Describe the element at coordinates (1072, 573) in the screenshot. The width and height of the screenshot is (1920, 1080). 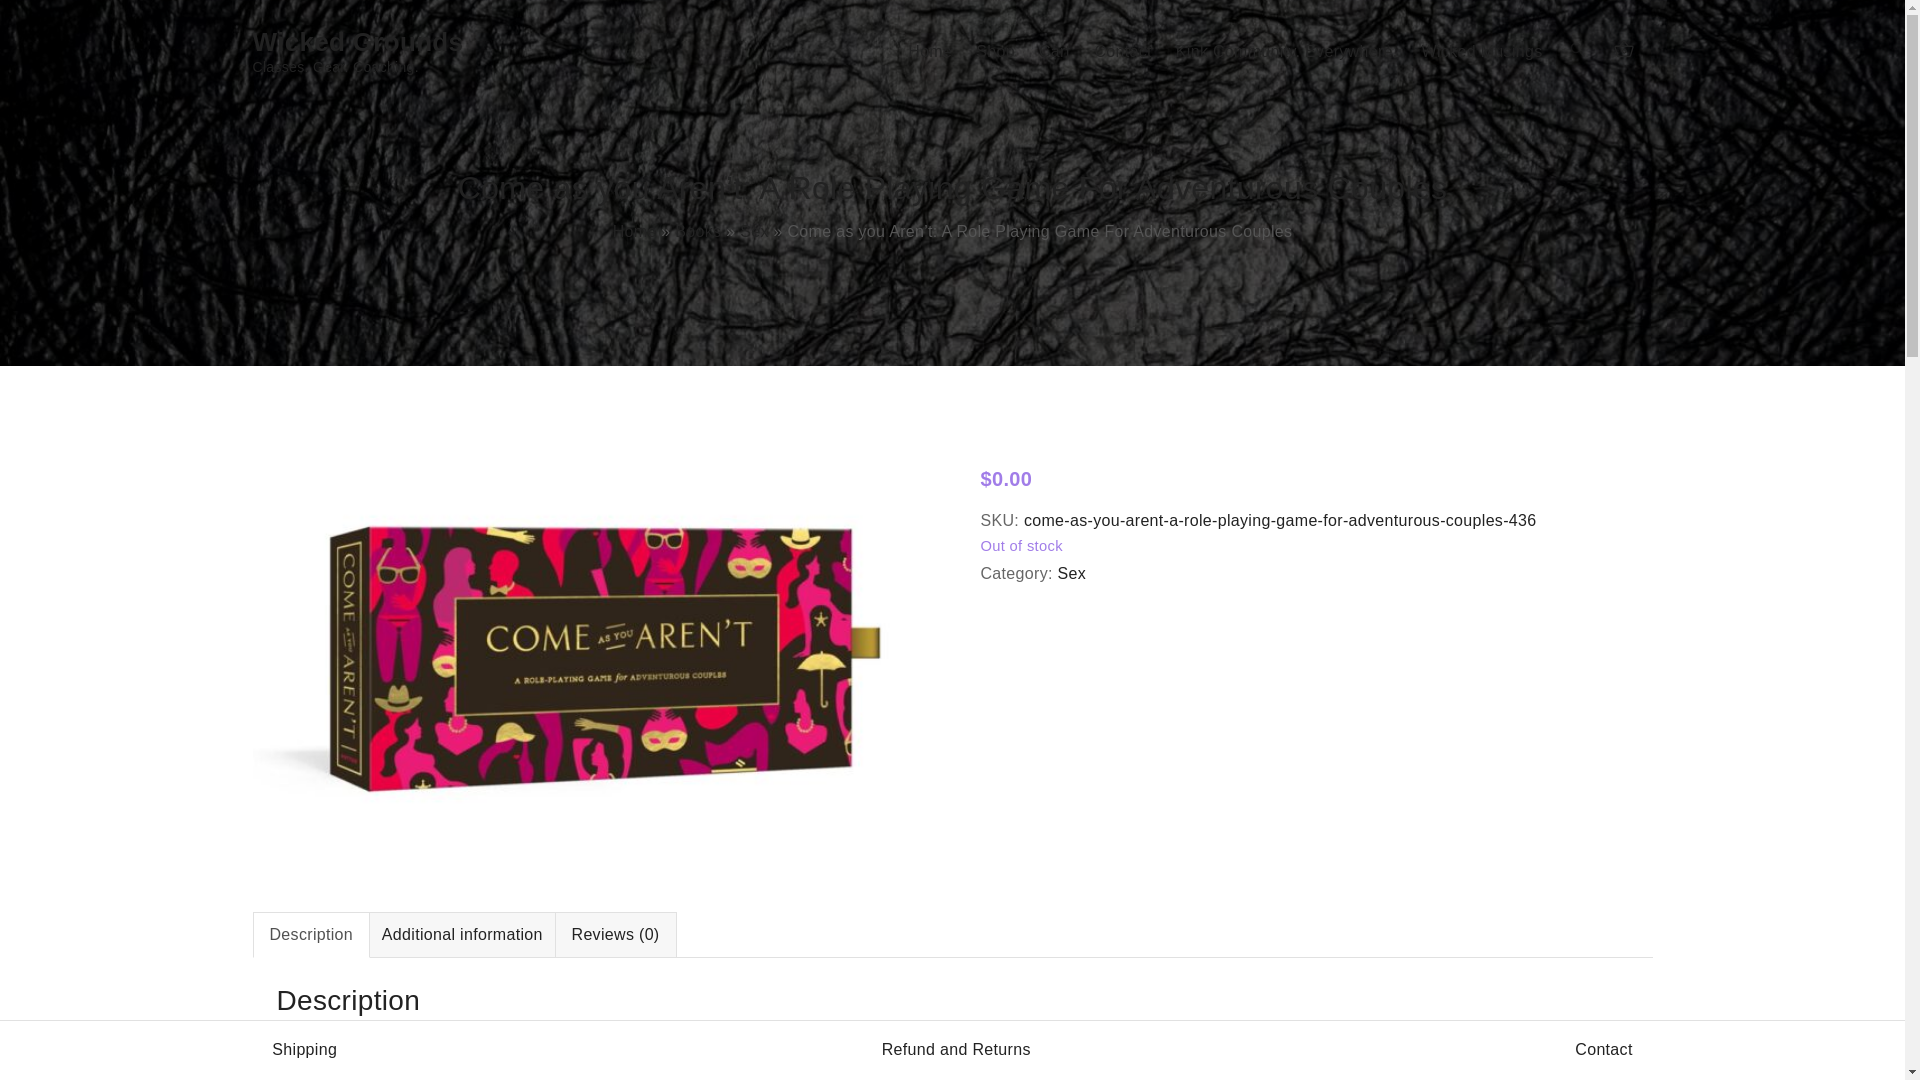
I see `Sex` at that location.